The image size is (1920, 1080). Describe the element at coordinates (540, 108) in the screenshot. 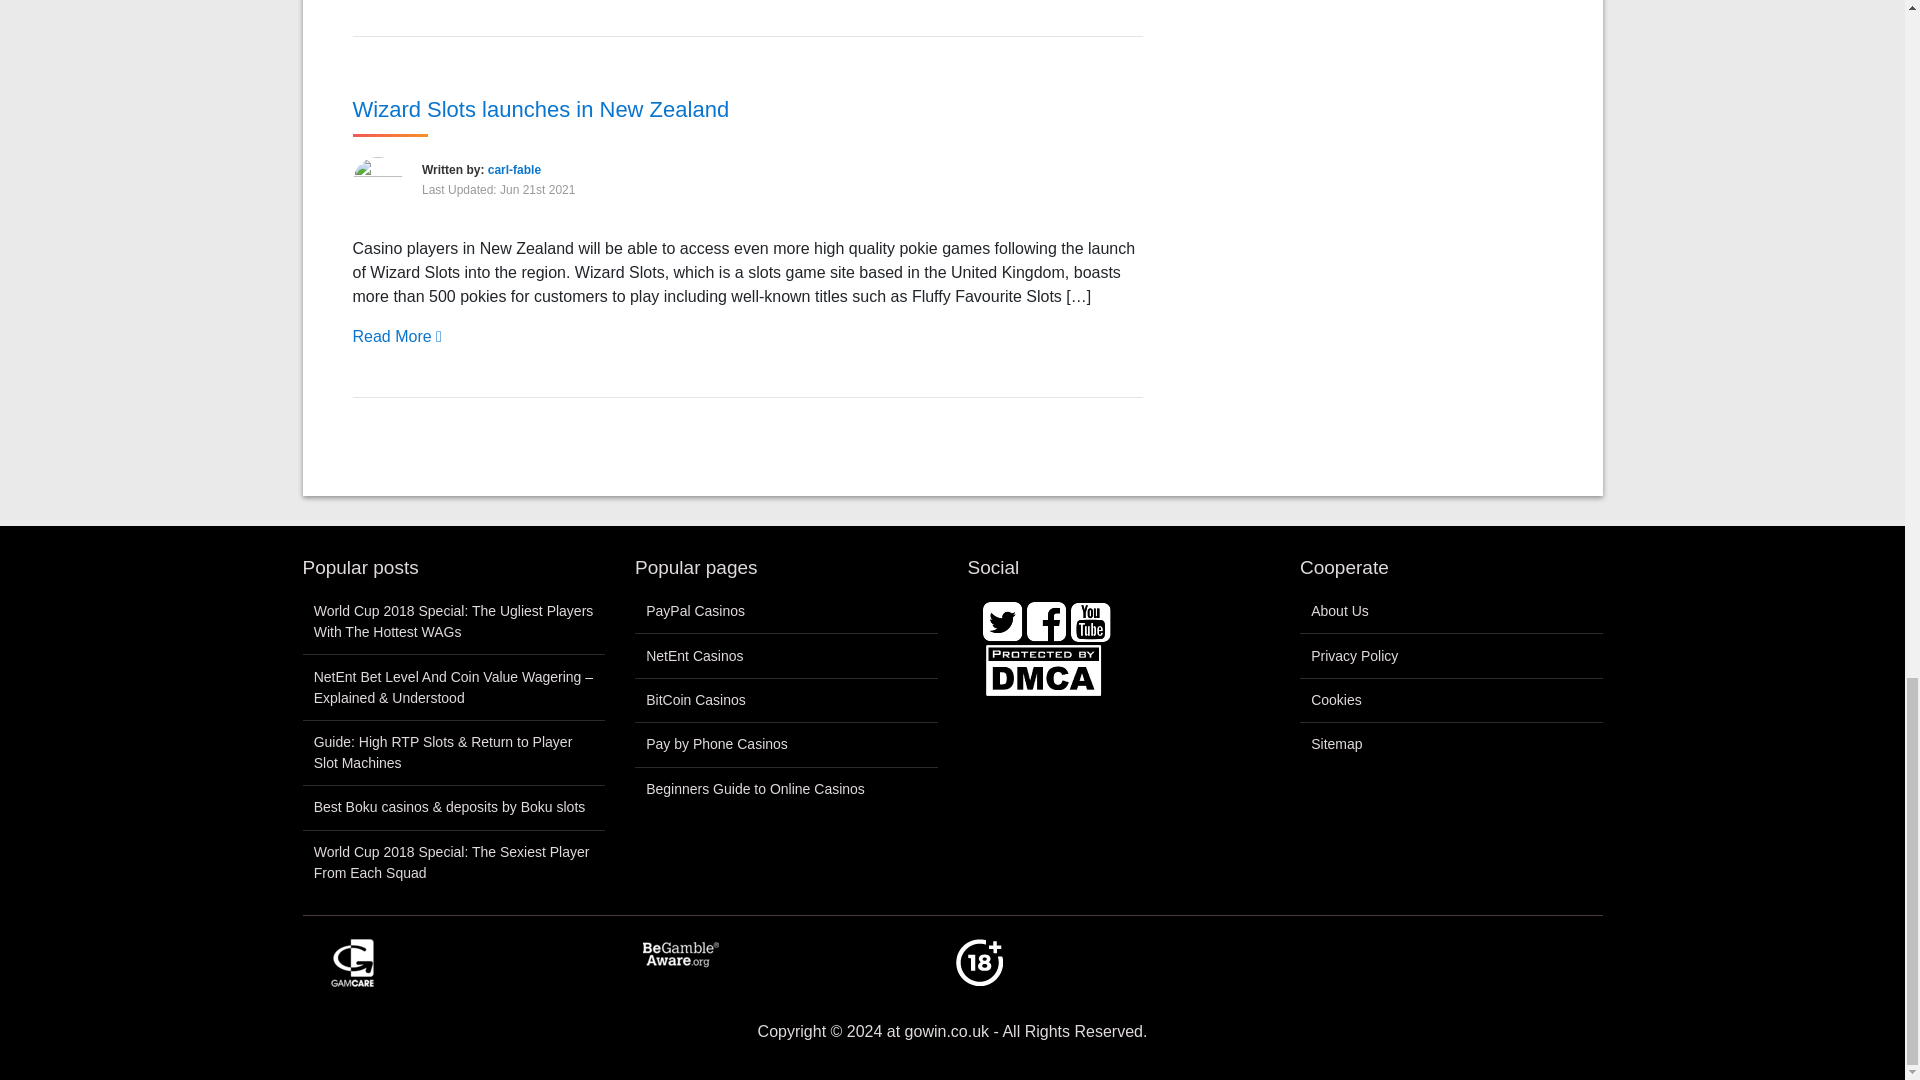

I see `Wizard Slots launches in New Zealand` at that location.